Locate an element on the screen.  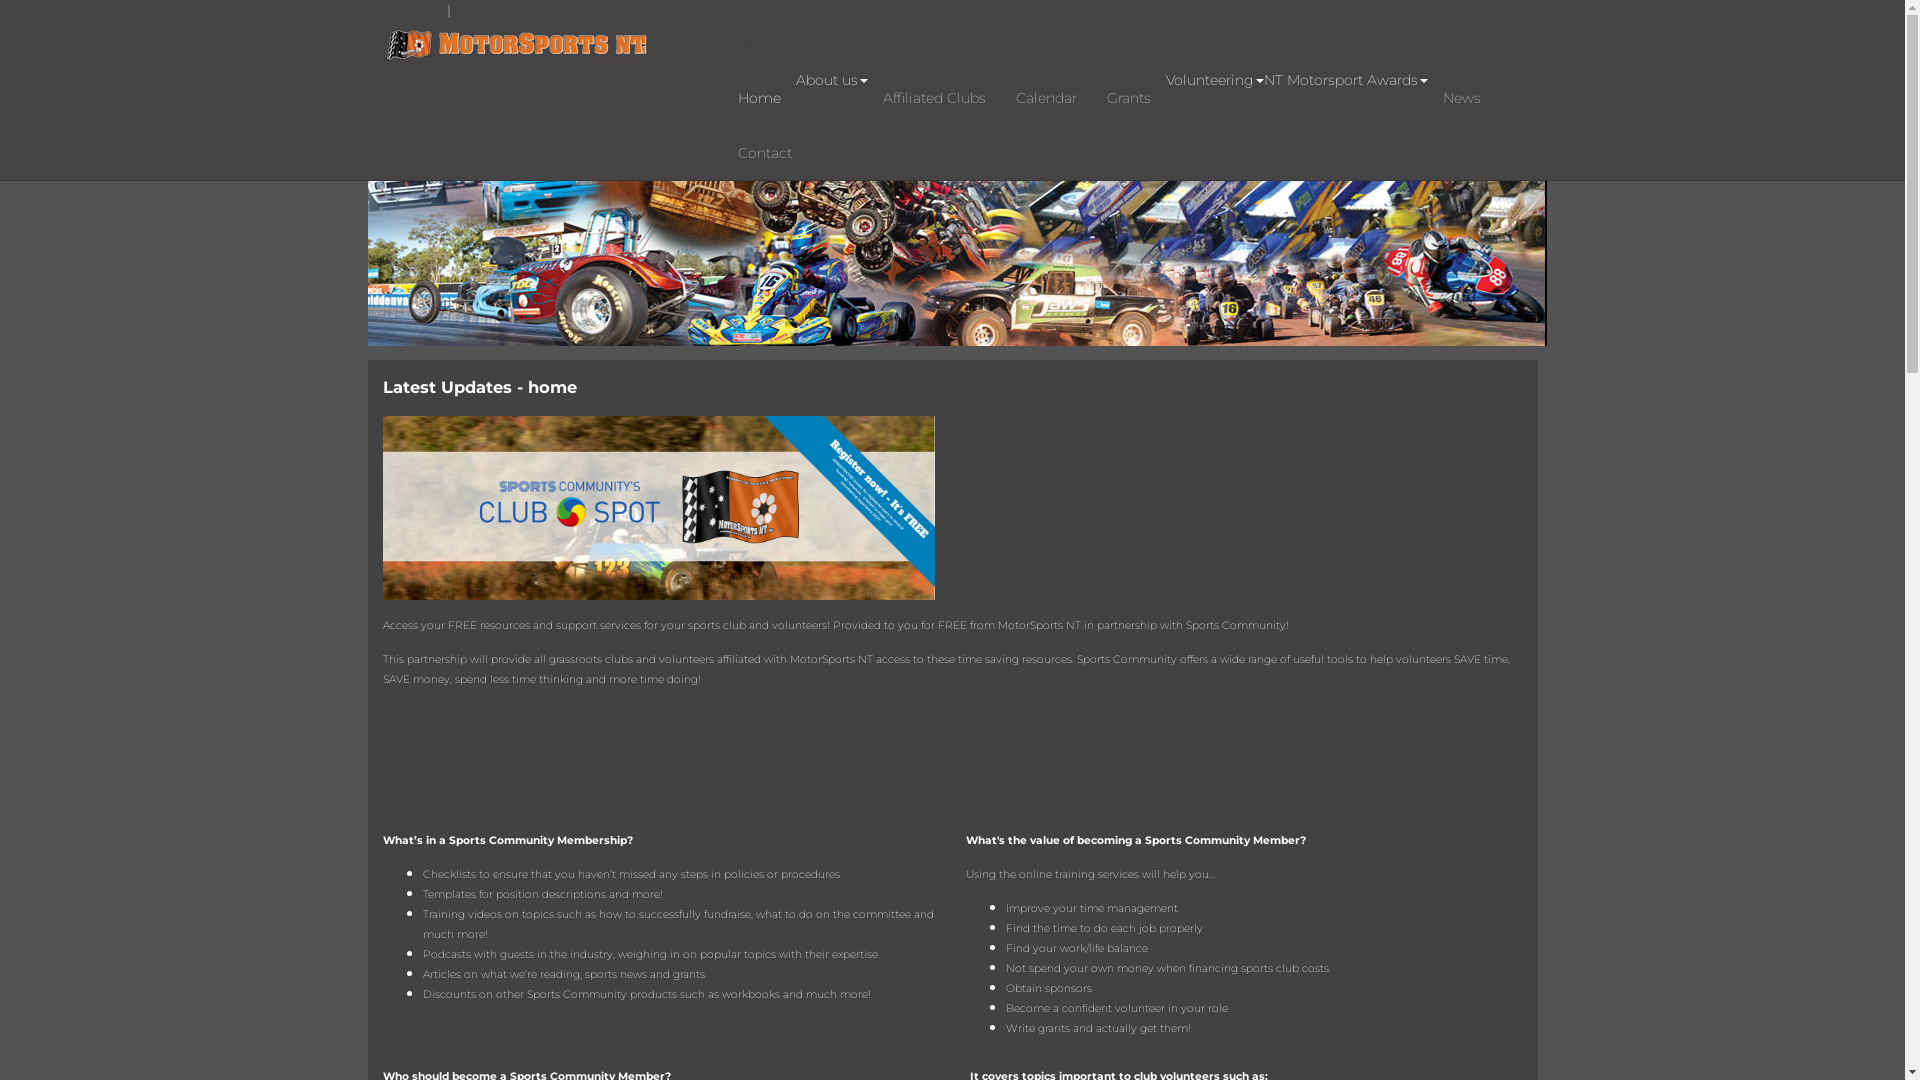
Contact is located at coordinates (764, 152).